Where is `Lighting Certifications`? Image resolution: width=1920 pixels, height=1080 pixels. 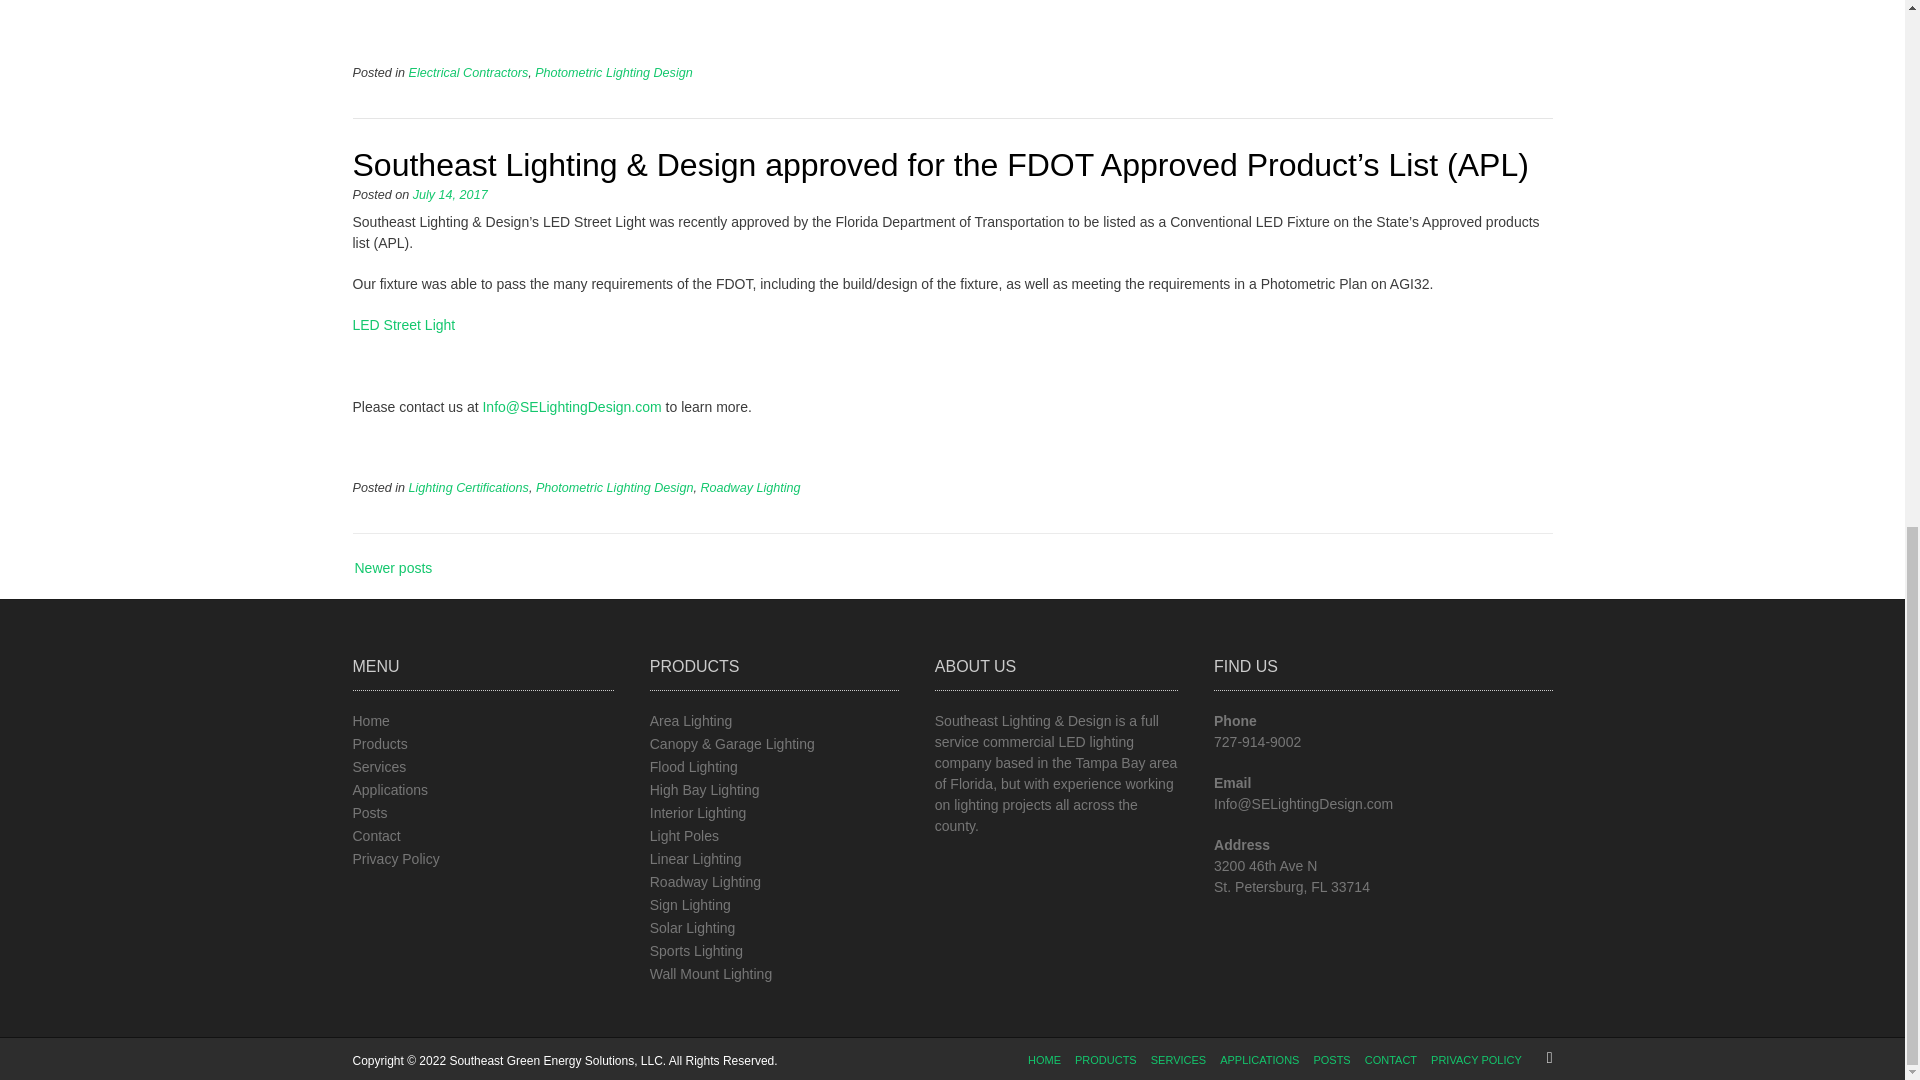 Lighting Certifications is located at coordinates (468, 487).